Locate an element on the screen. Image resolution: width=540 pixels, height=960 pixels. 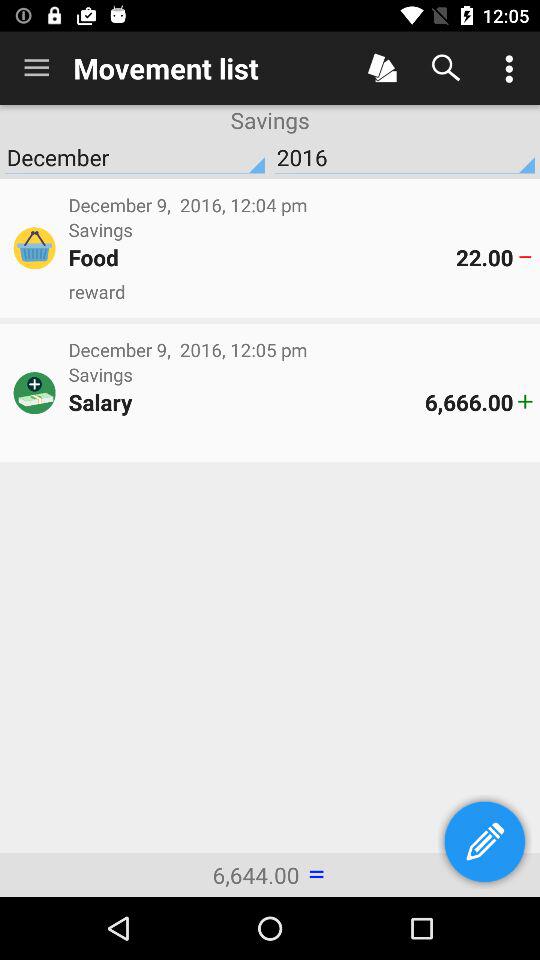
choose icon above reward icon is located at coordinates (262, 257).